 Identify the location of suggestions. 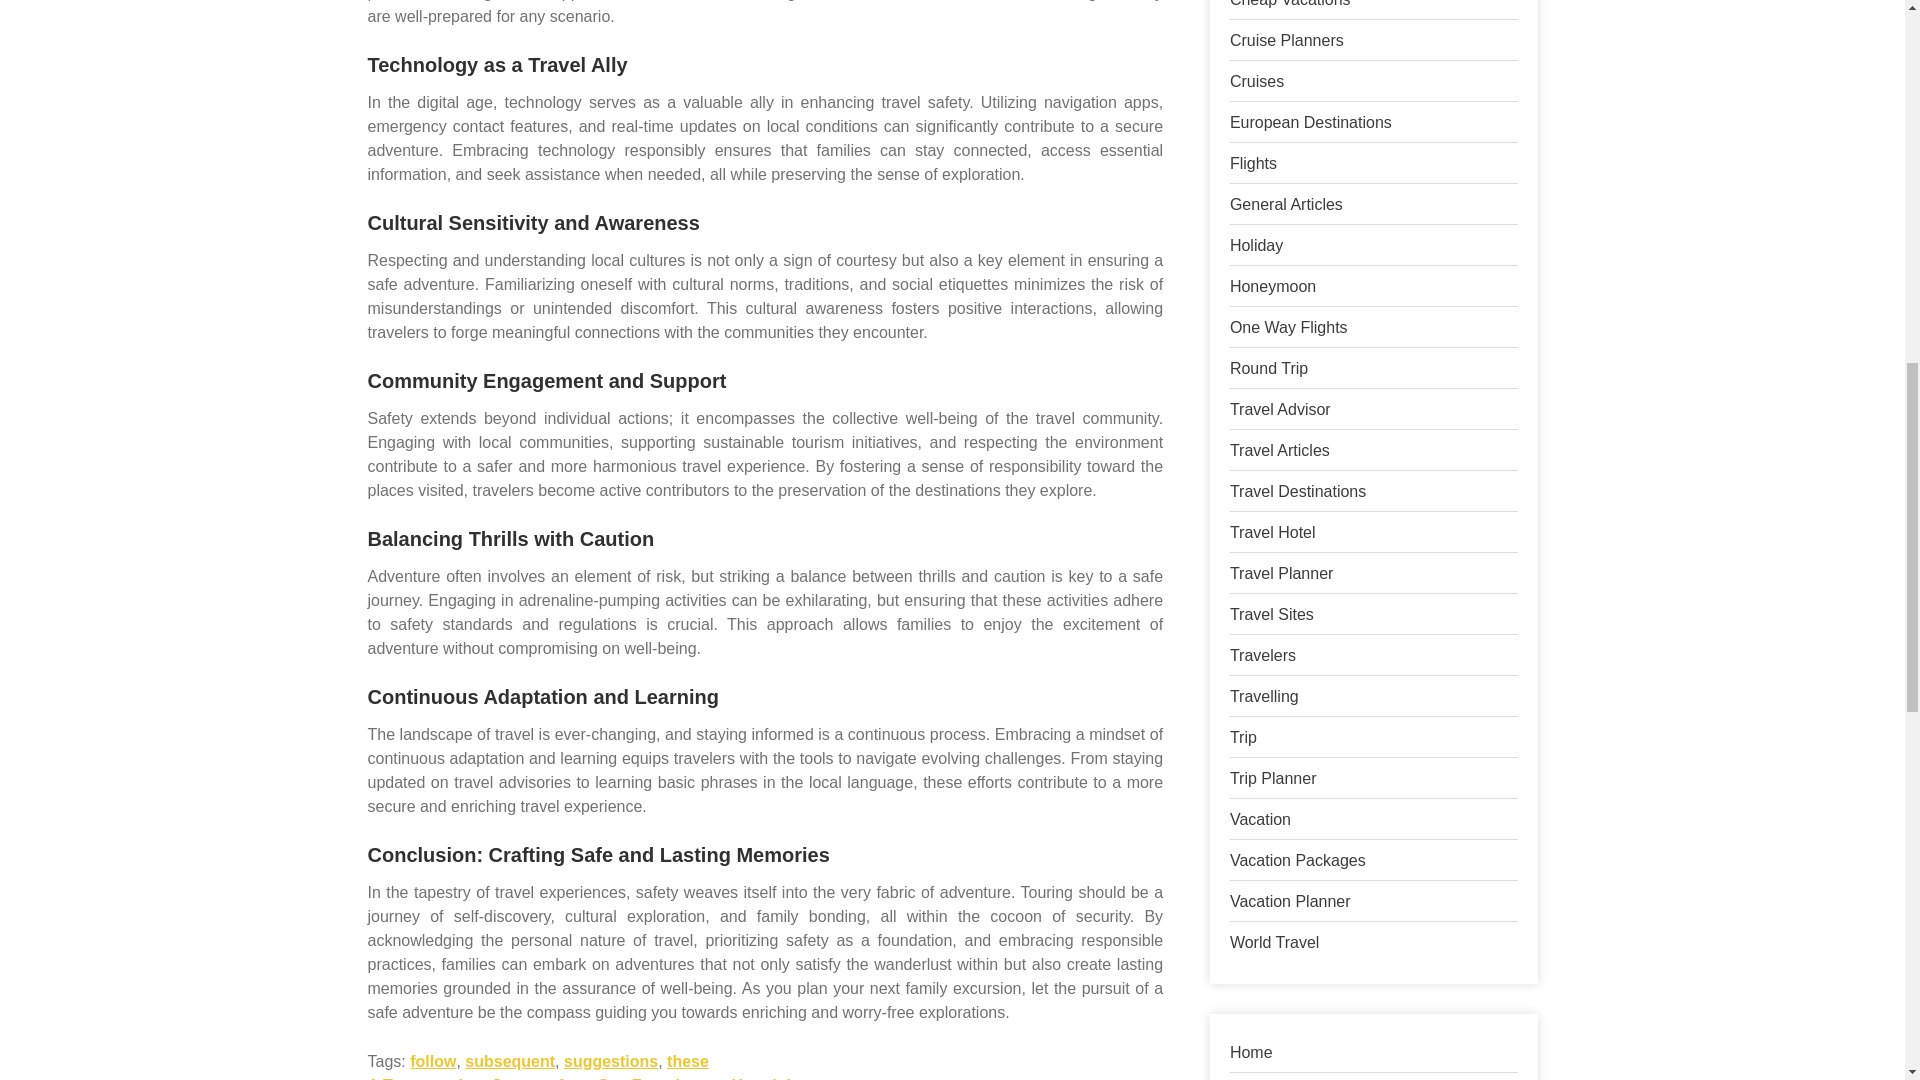
(611, 1062).